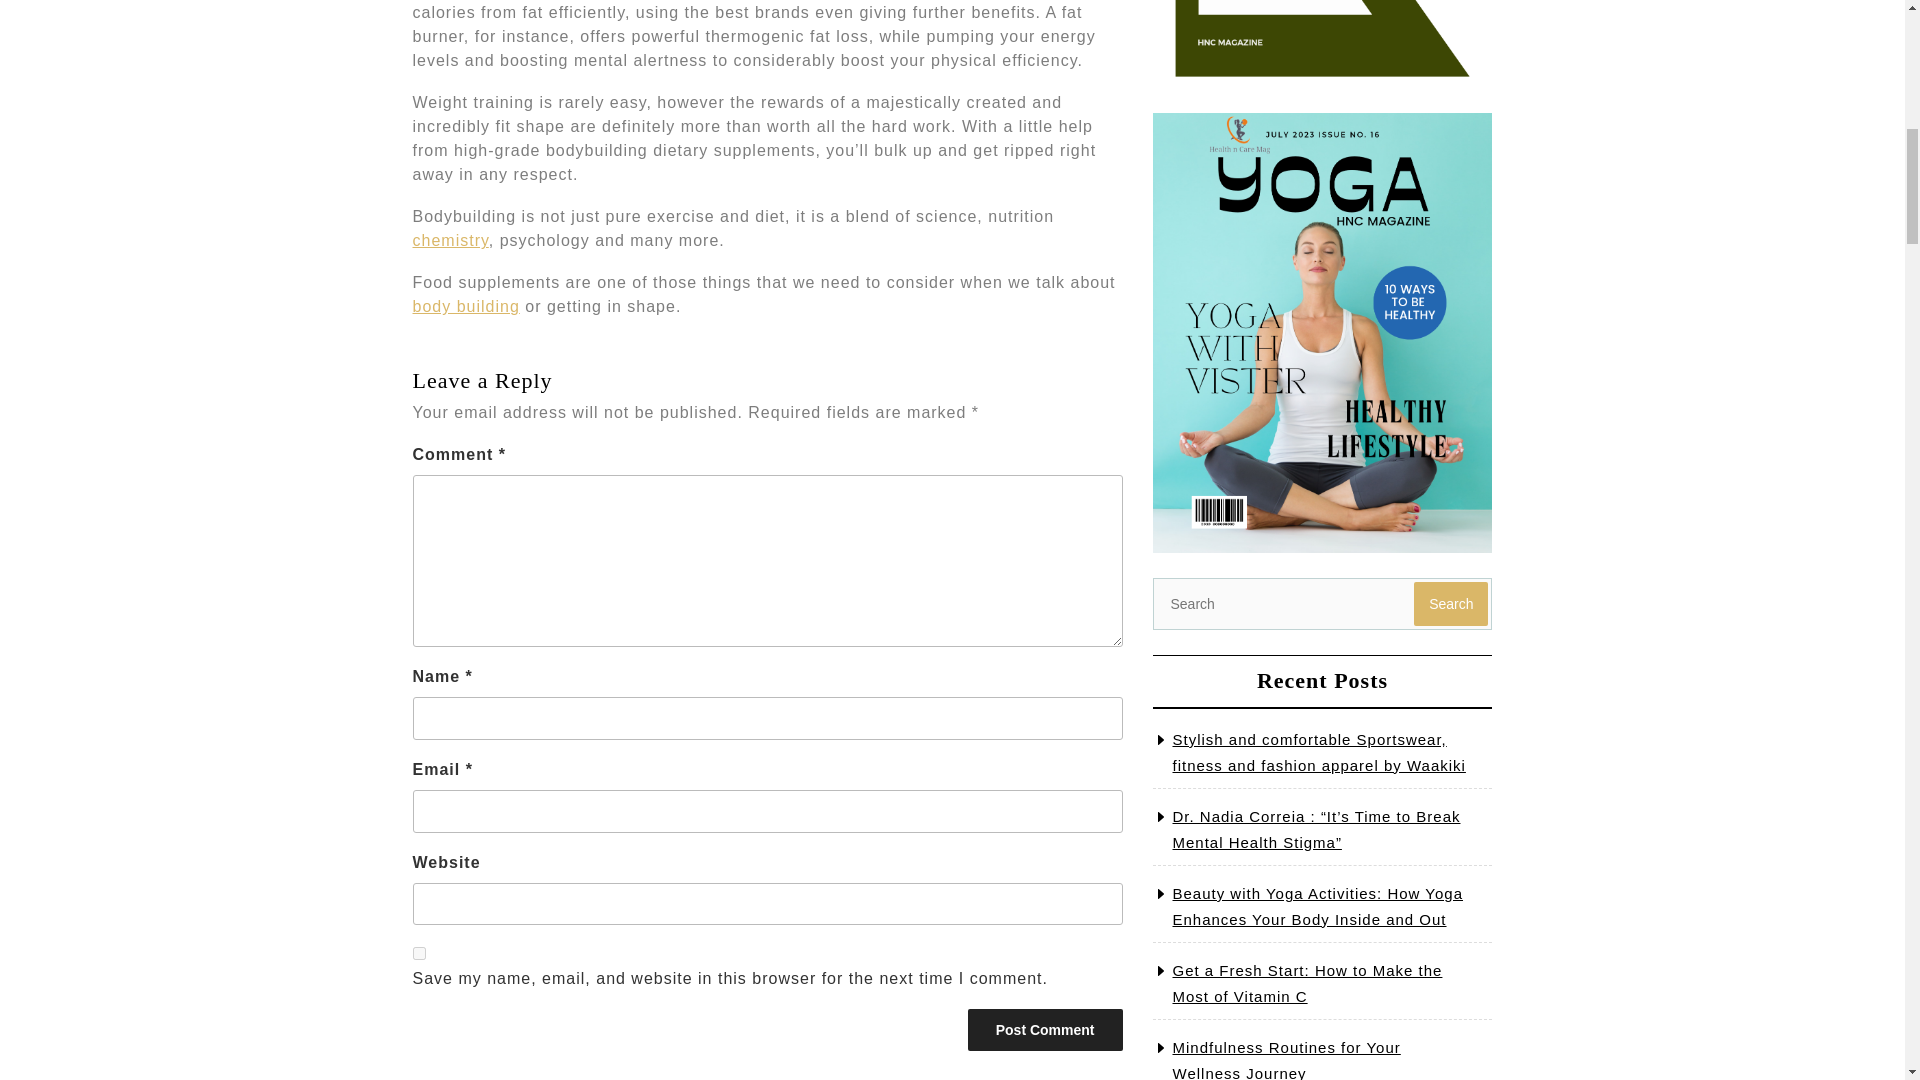 This screenshot has width=1920, height=1080. What do you see at coordinates (465, 306) in the screenshot?
I see `body building` at bounding box center [465, 306].